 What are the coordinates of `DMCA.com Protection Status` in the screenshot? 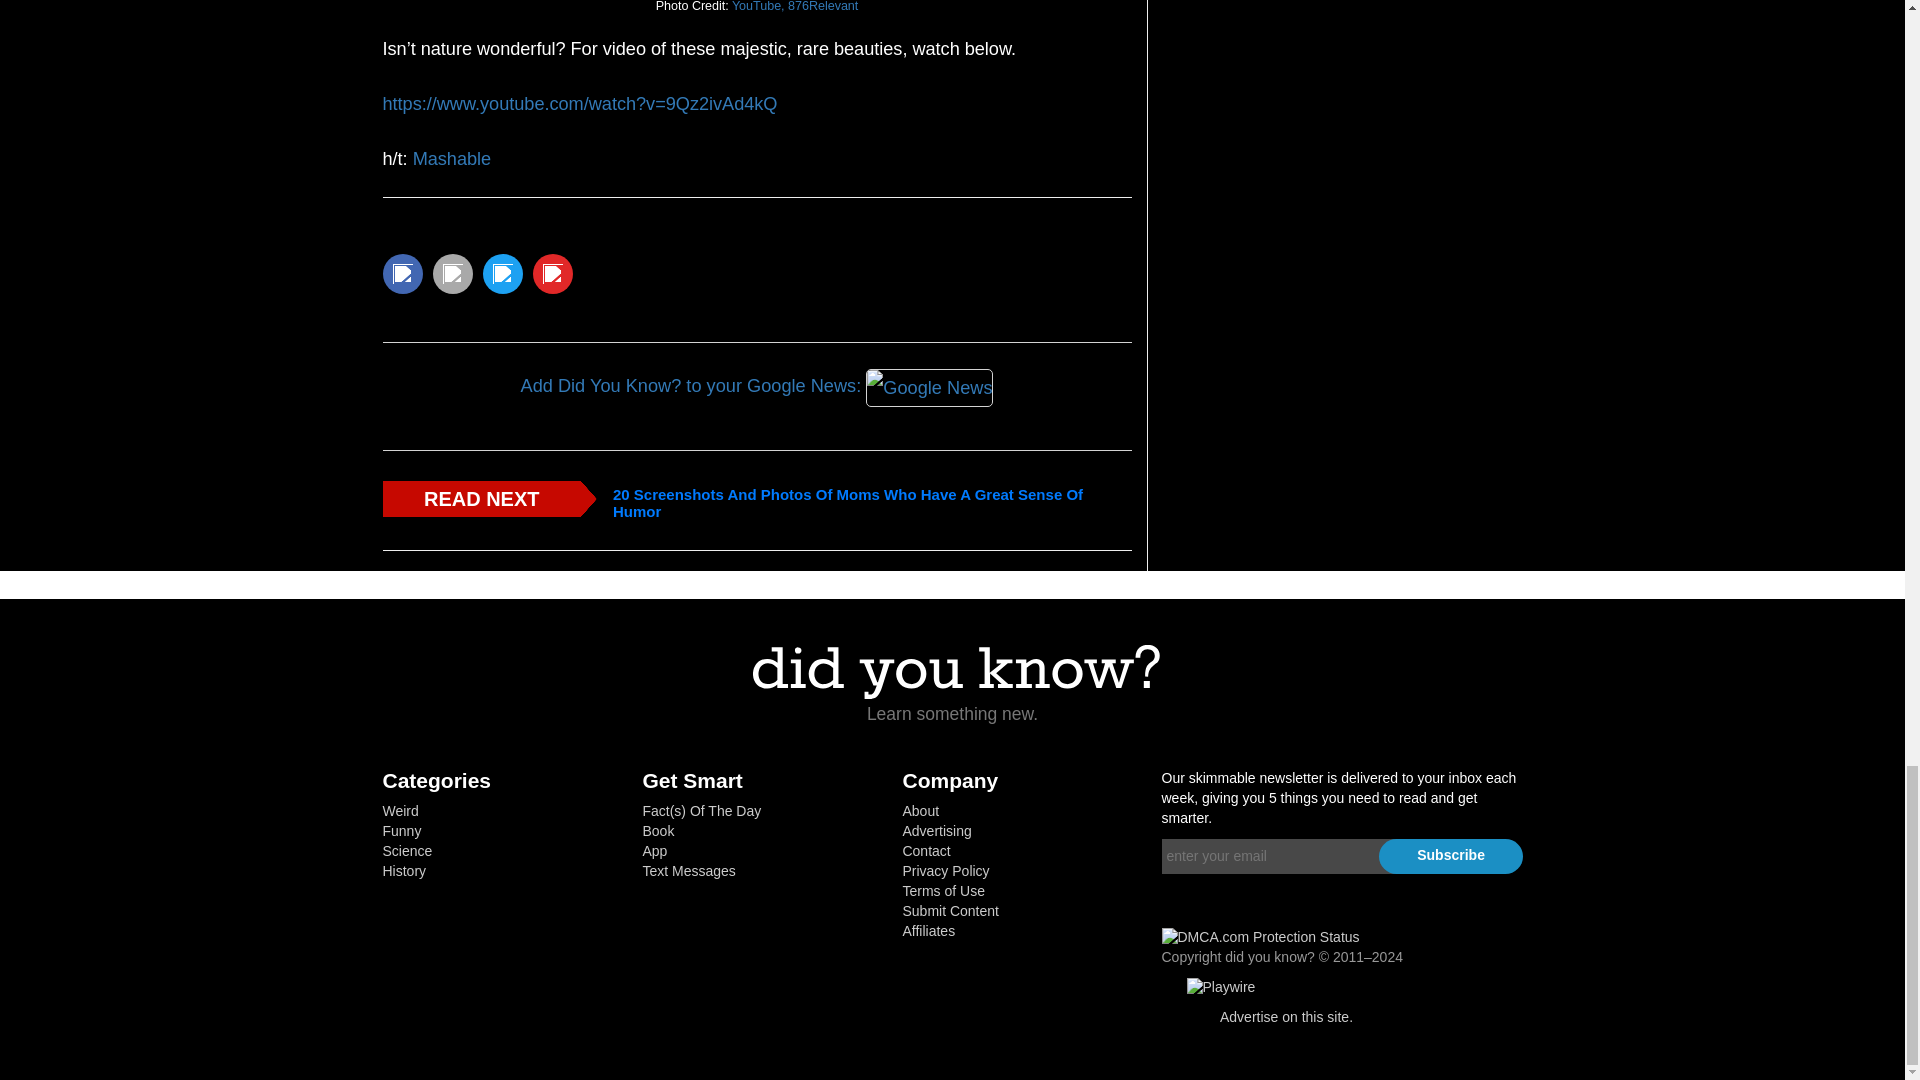 It's located at (1260, 936).